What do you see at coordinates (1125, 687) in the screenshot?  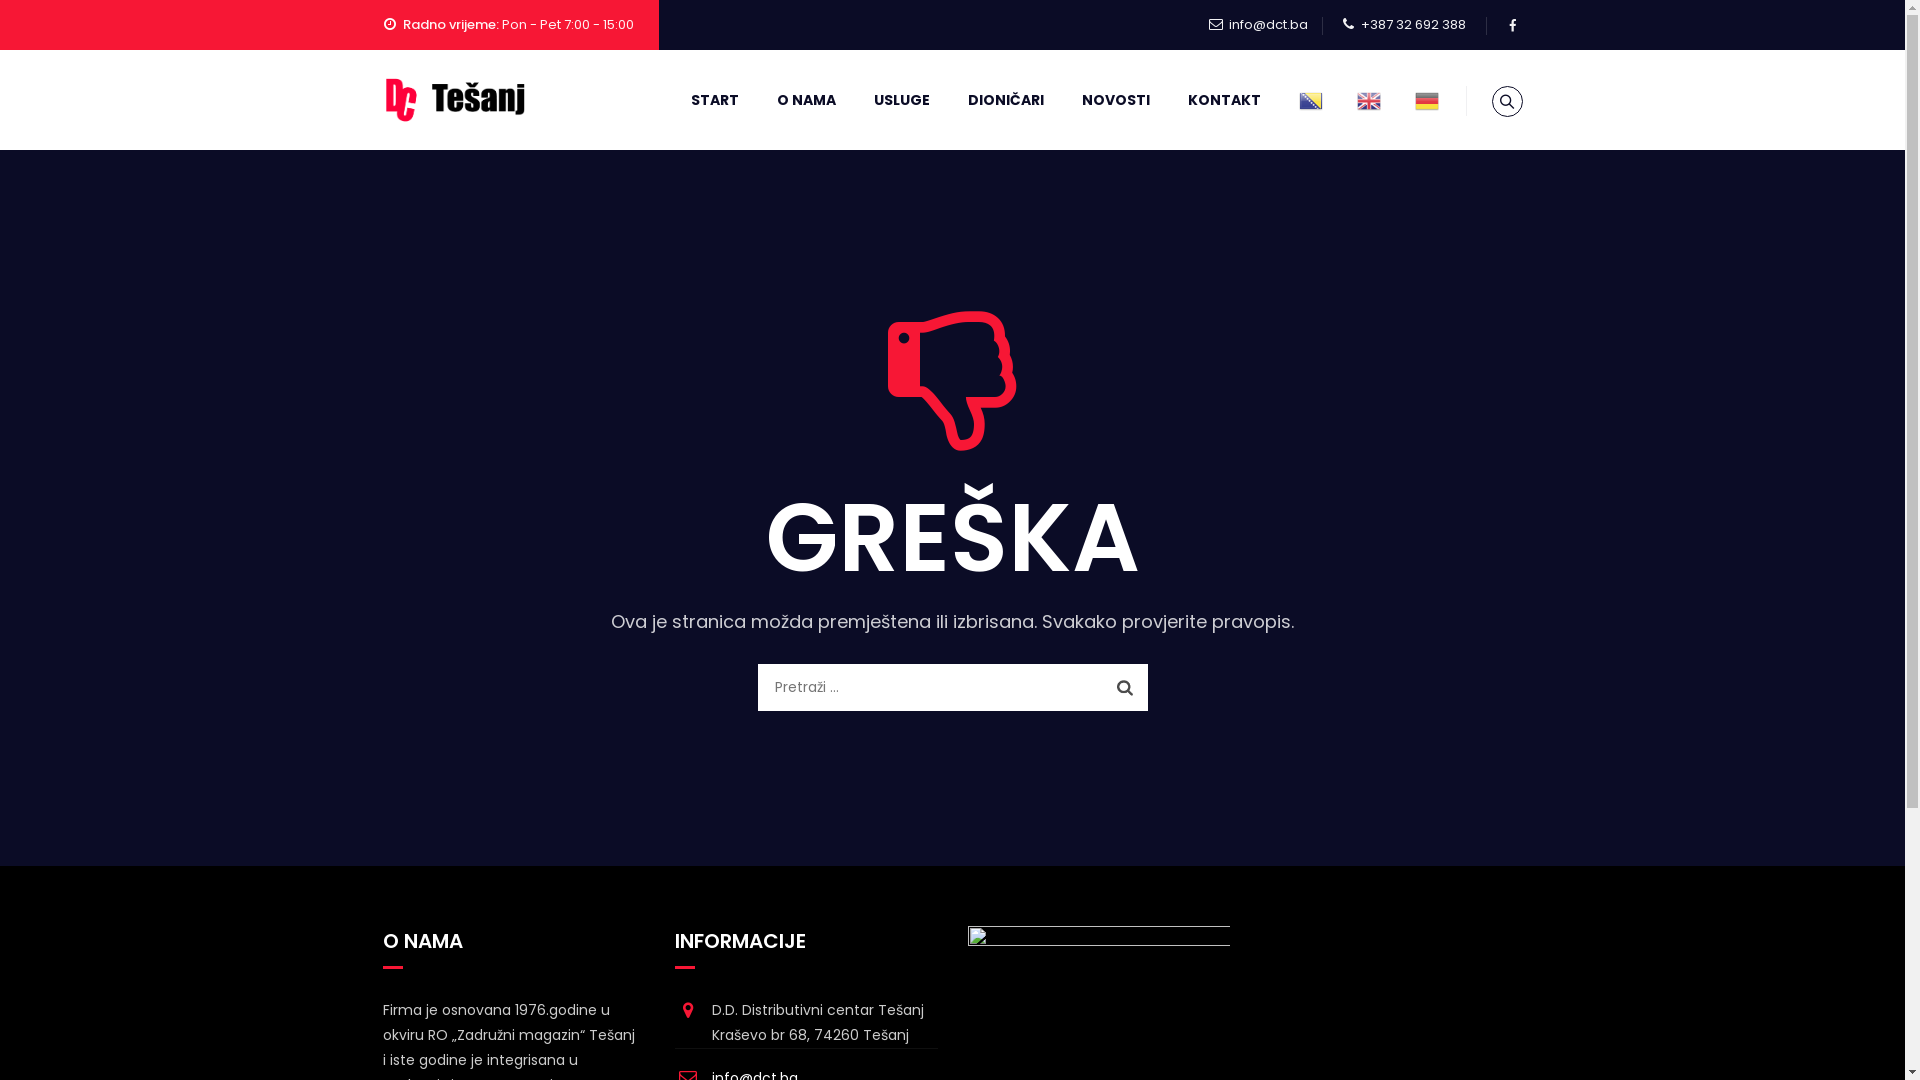 I see `Pretraga` at bounding box center [1125, 687].